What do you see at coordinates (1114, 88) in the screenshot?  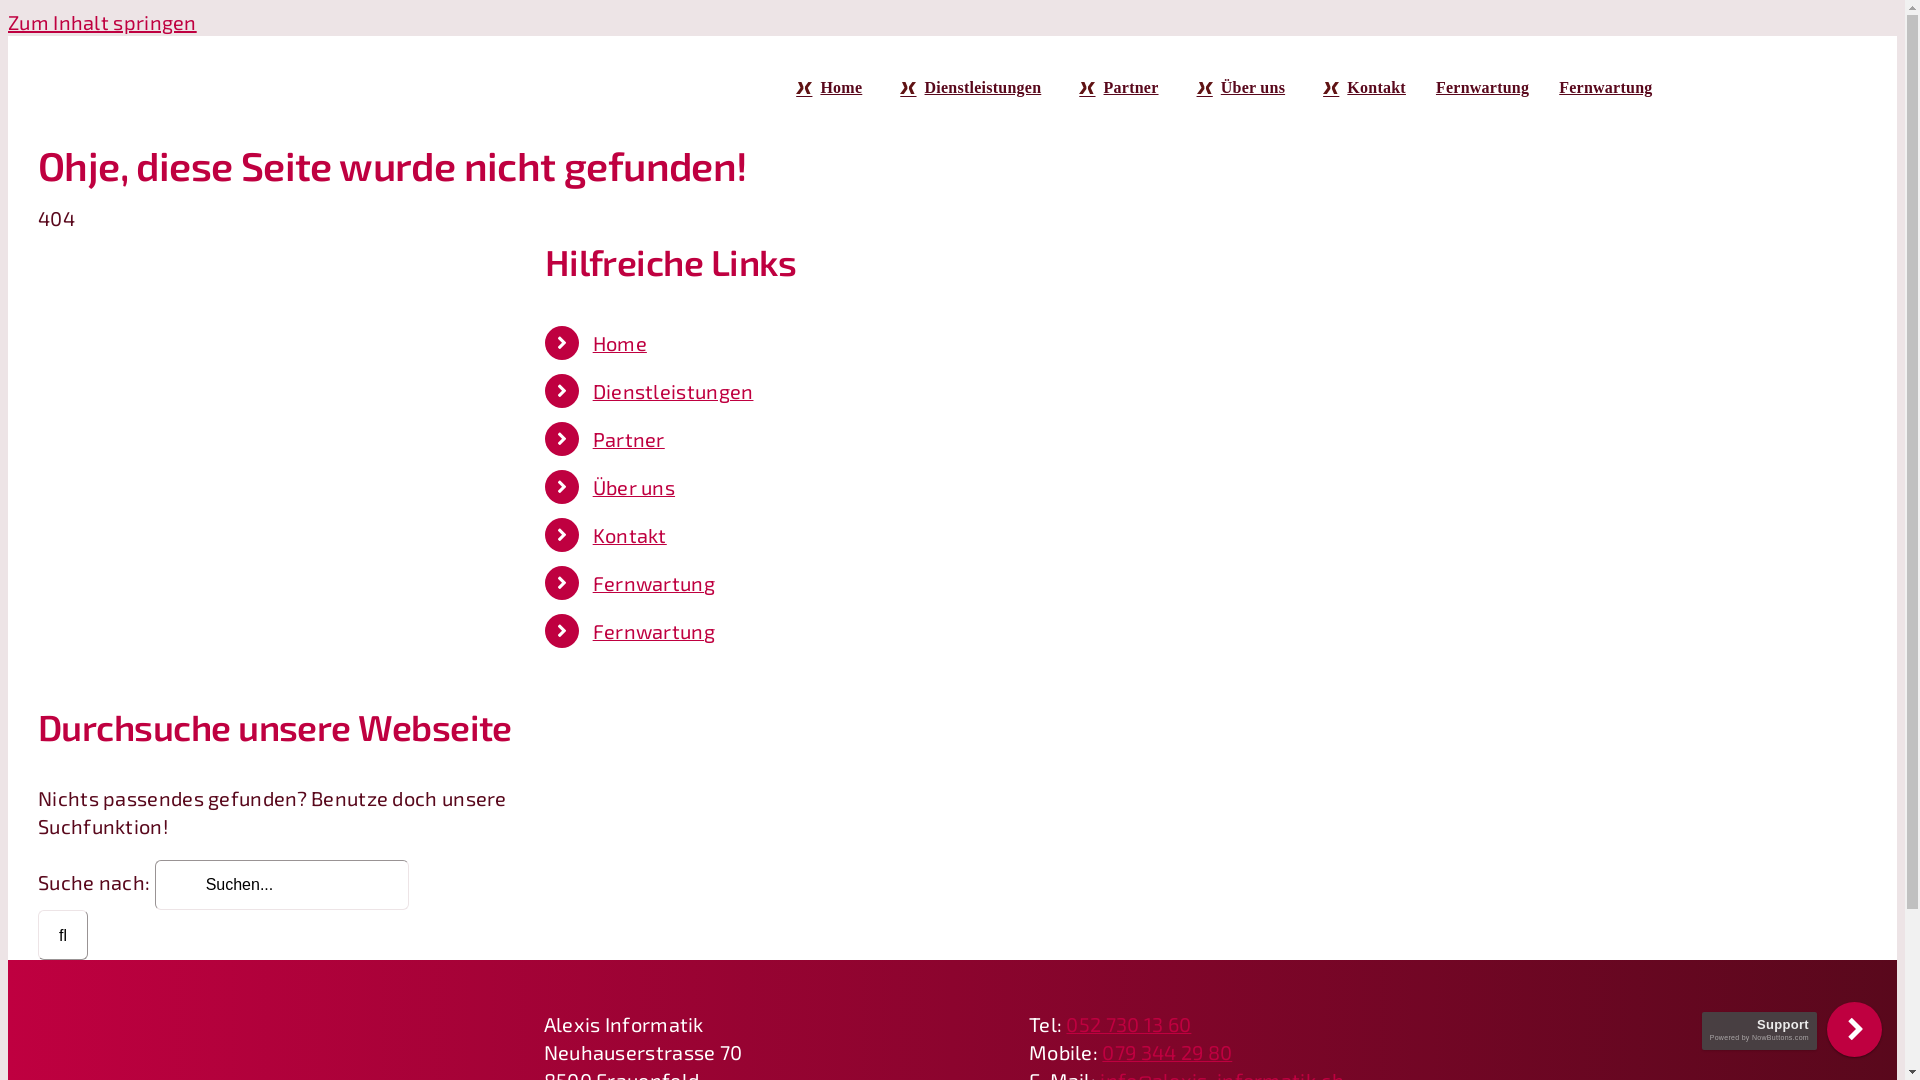 I see `Partner` at bounding box center [1114, 88].